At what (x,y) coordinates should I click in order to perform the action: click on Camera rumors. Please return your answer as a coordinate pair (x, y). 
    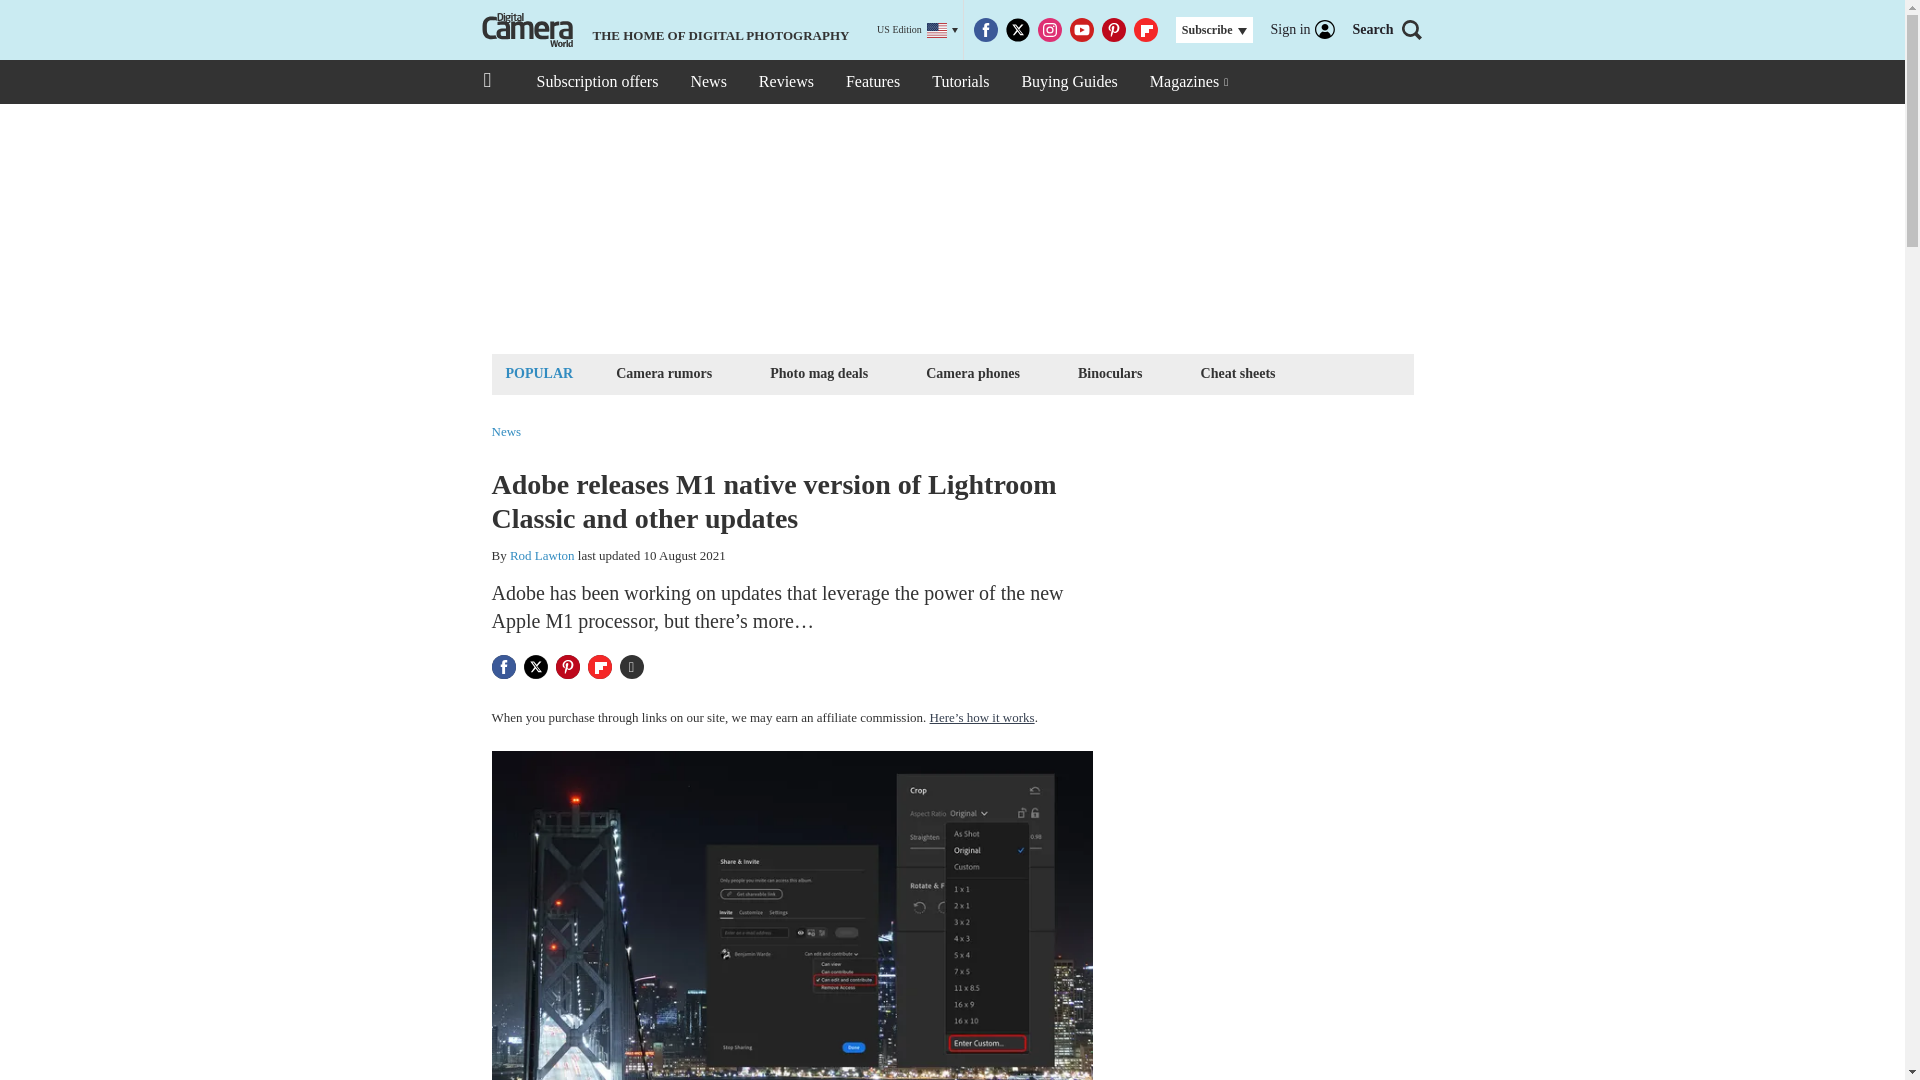
    Looking at the image, I should click on (663, 372).